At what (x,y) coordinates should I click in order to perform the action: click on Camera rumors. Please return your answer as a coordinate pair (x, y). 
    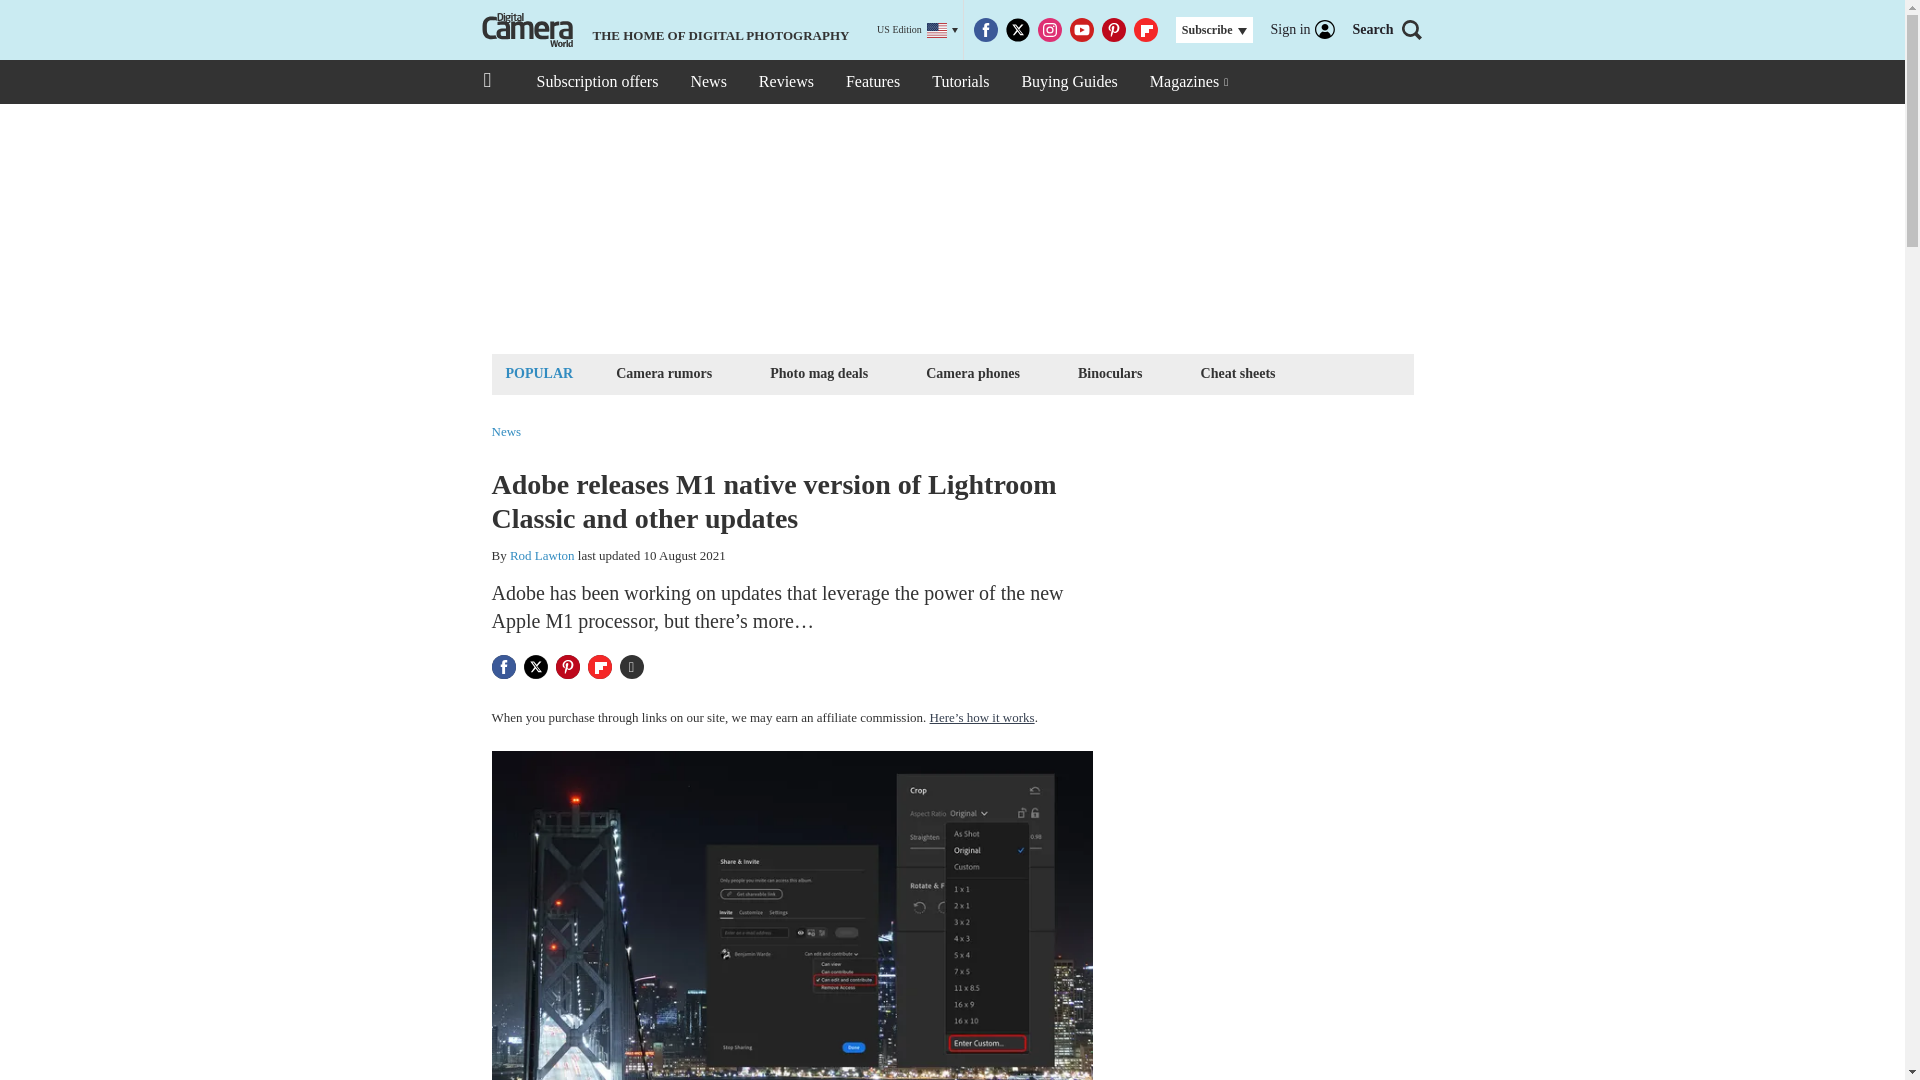
    Looking at the image, I should click on (663, 372).